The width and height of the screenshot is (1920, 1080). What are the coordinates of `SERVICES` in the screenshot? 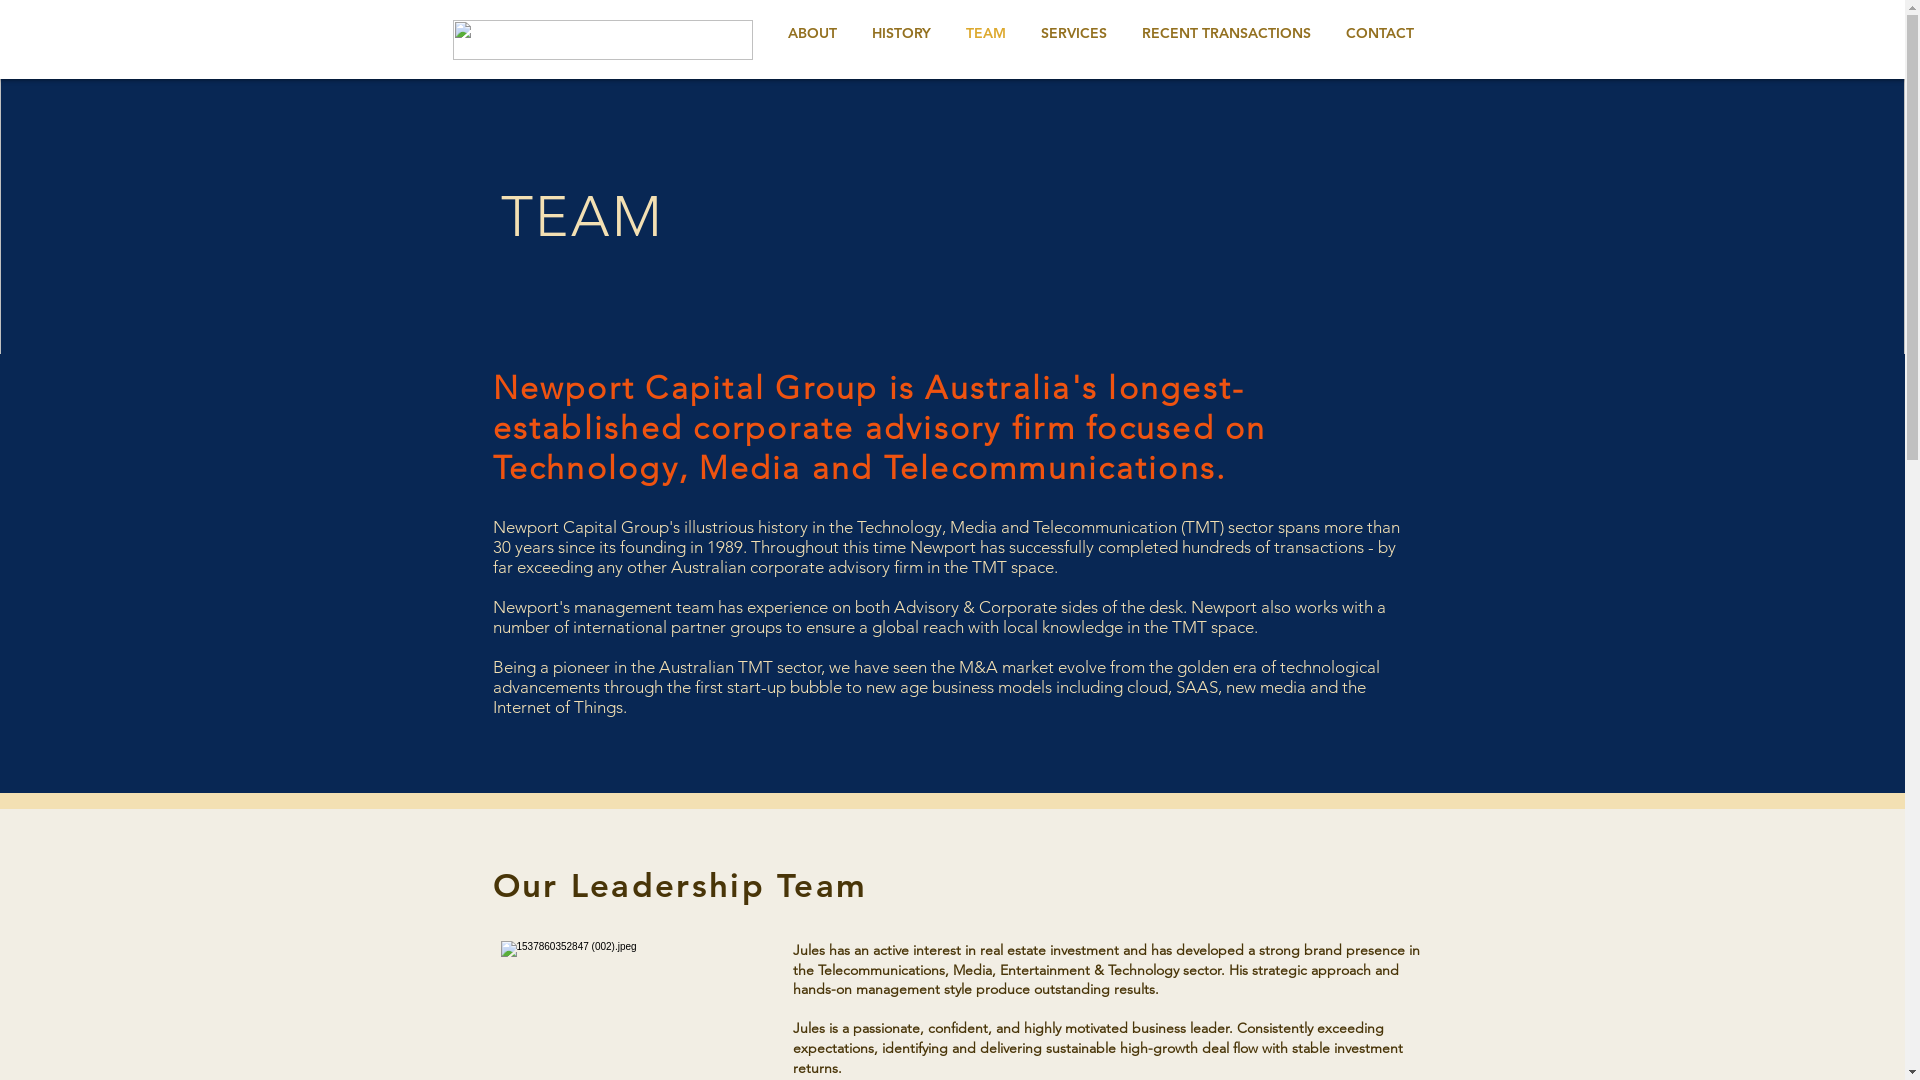 It's located at (1074, 34).